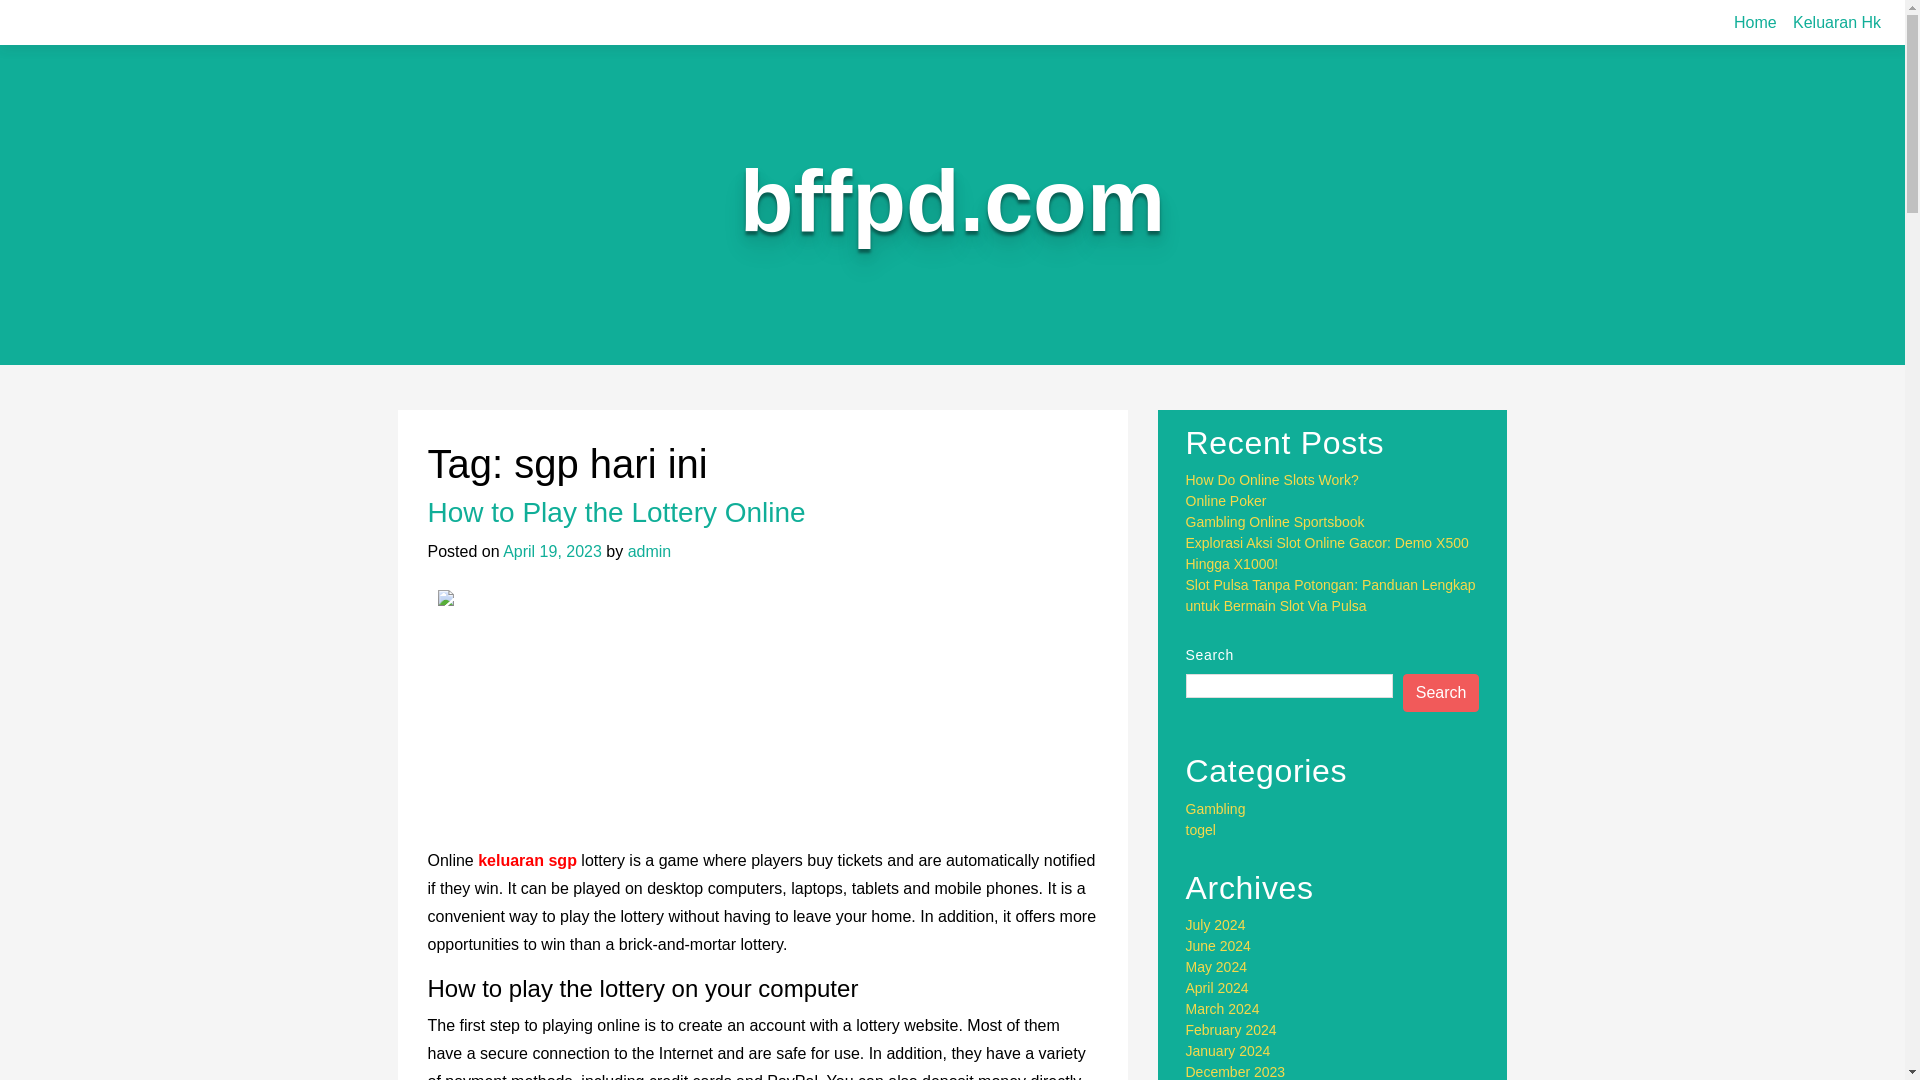 The width and height of the screenshot is (1920, 1080). What do you see at coordinates (1837, 22) in the screenshot?
I see `Keluaran Hk` at bounding box center [1837, 22].